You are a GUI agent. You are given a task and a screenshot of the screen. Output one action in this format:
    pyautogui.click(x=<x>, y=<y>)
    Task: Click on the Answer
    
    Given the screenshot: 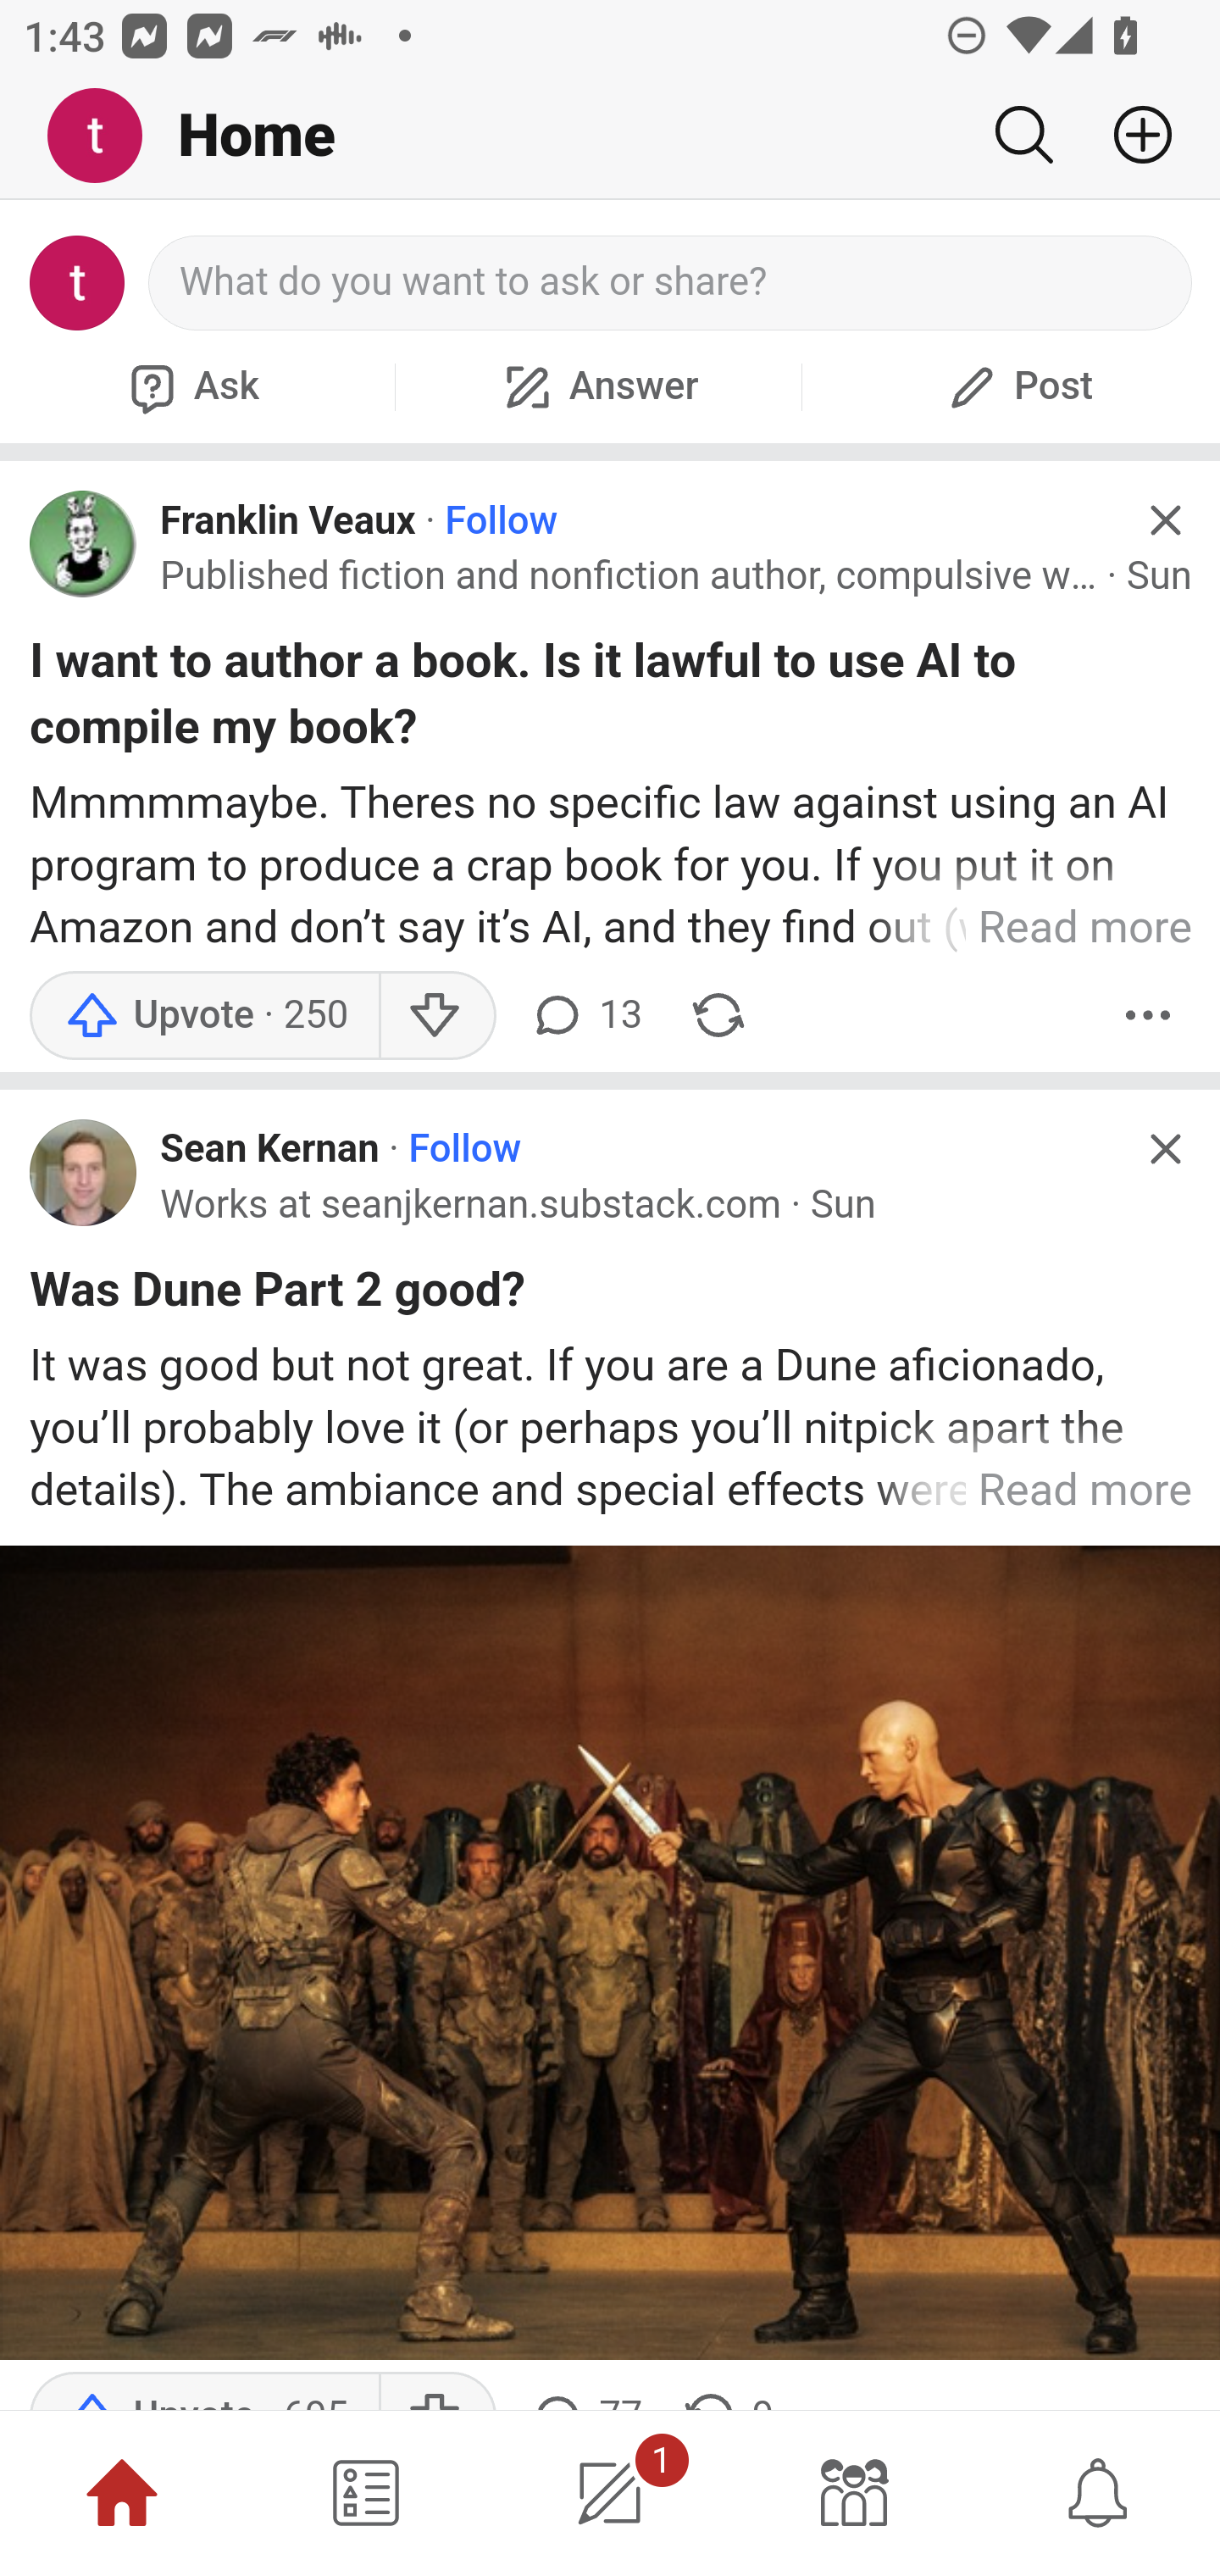 What is the action you would take?
    pyautogui.click(x=598, y=386)
    